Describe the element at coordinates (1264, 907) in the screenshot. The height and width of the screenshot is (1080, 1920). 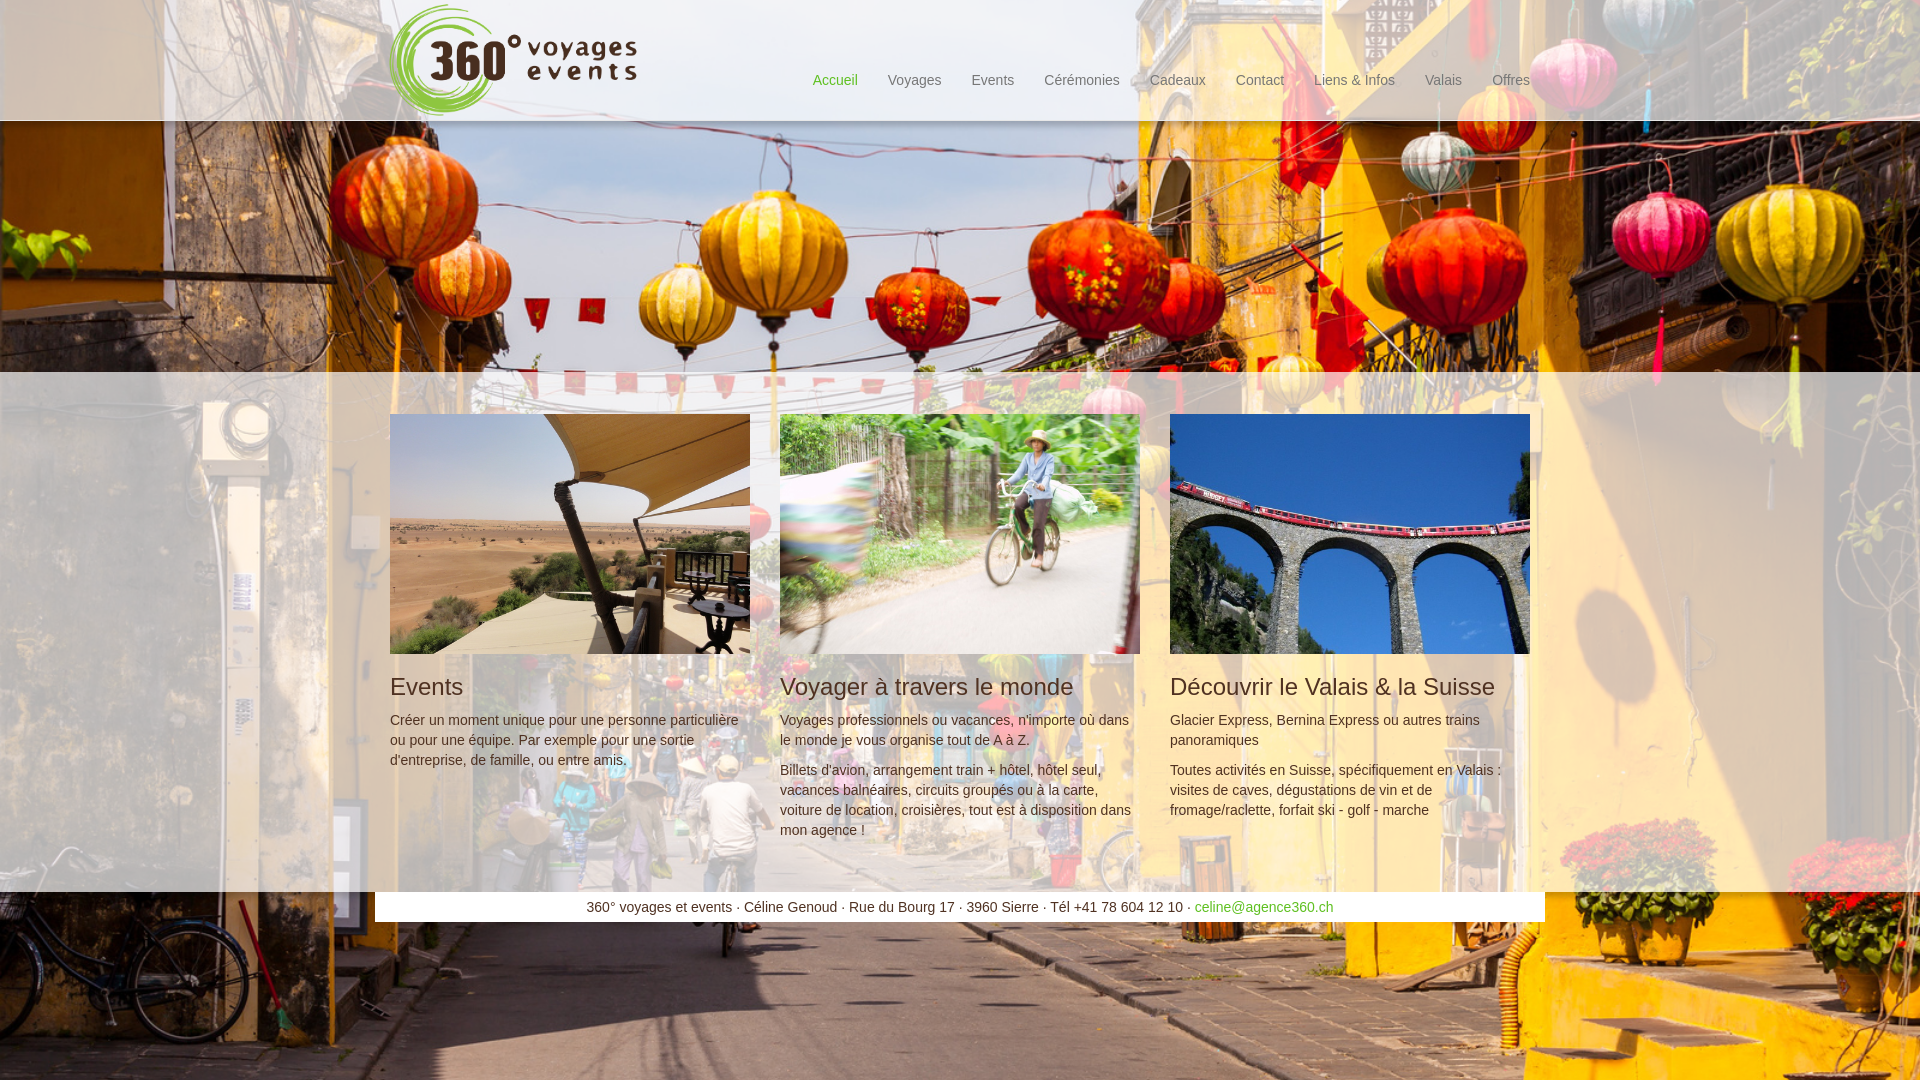
I see `celine@agence360.ch` at that location.